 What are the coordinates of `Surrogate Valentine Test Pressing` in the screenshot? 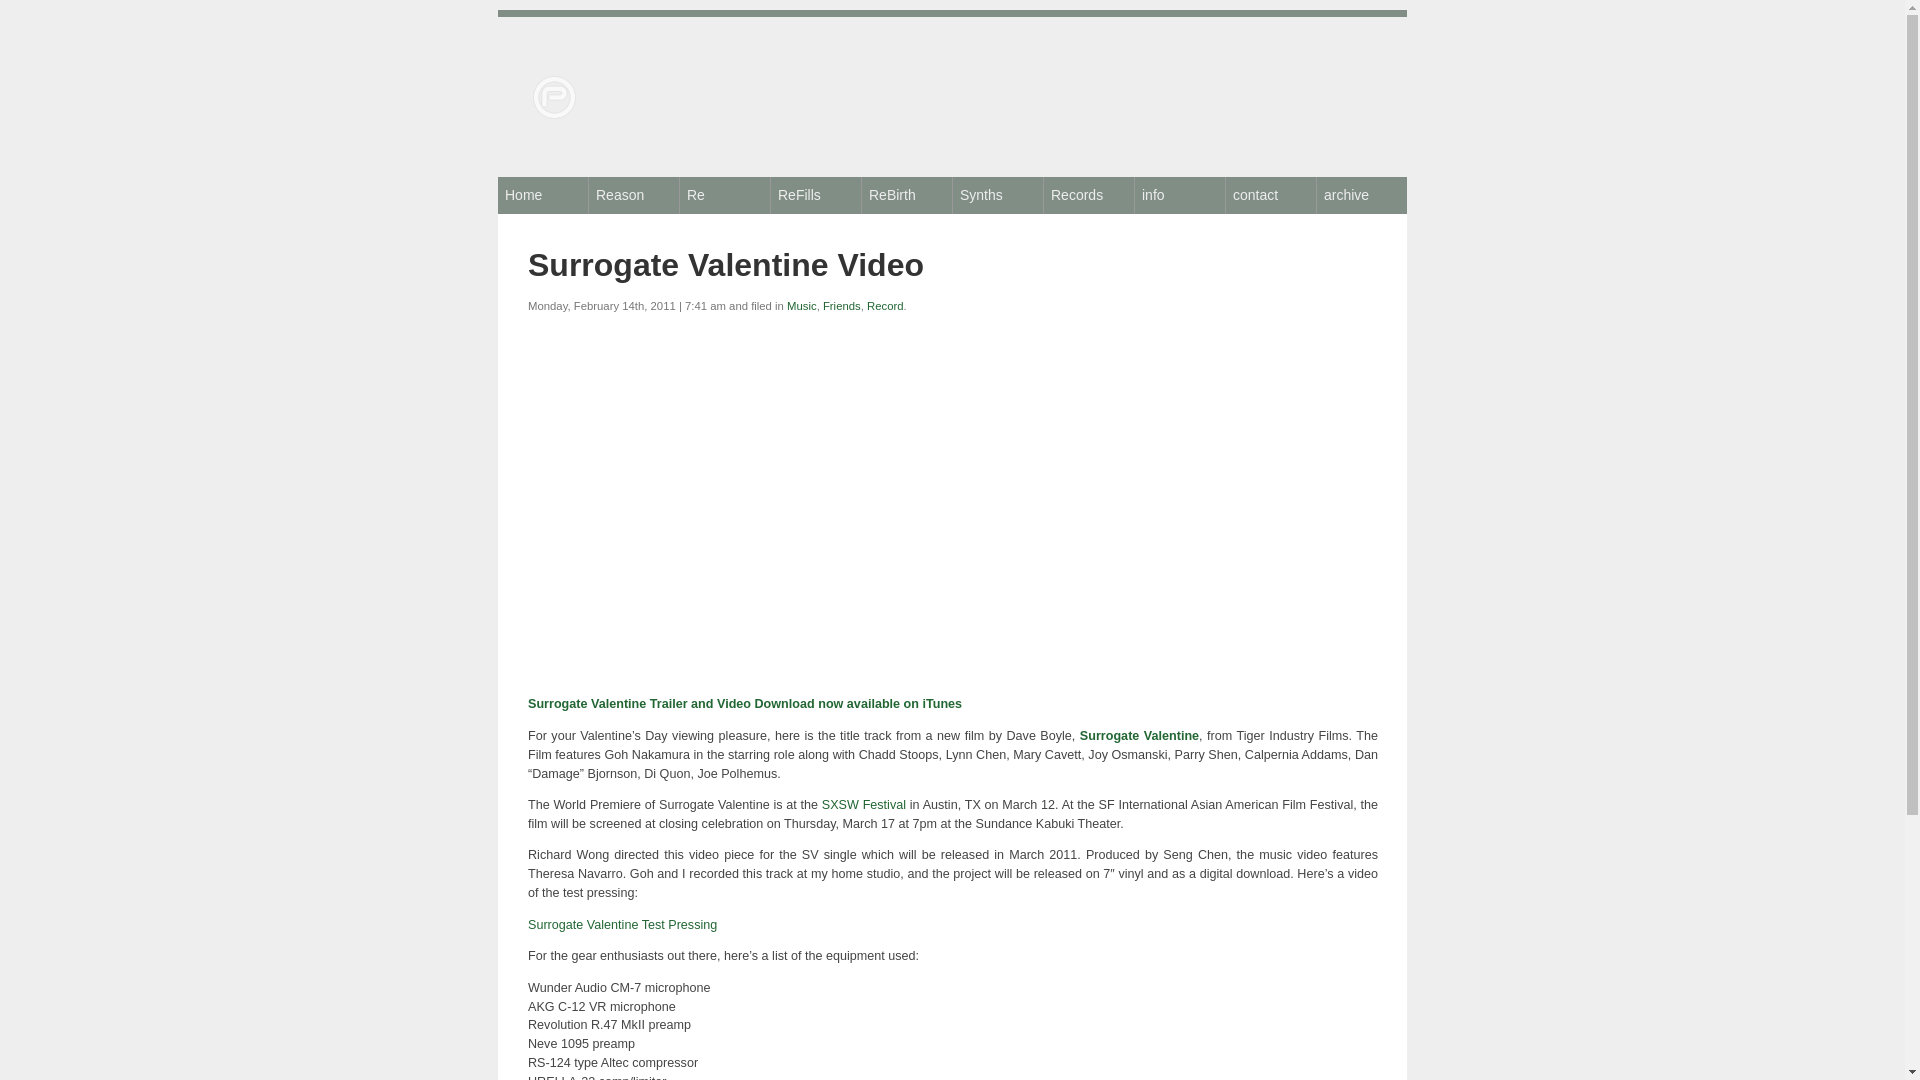 It's located at (622, 925).